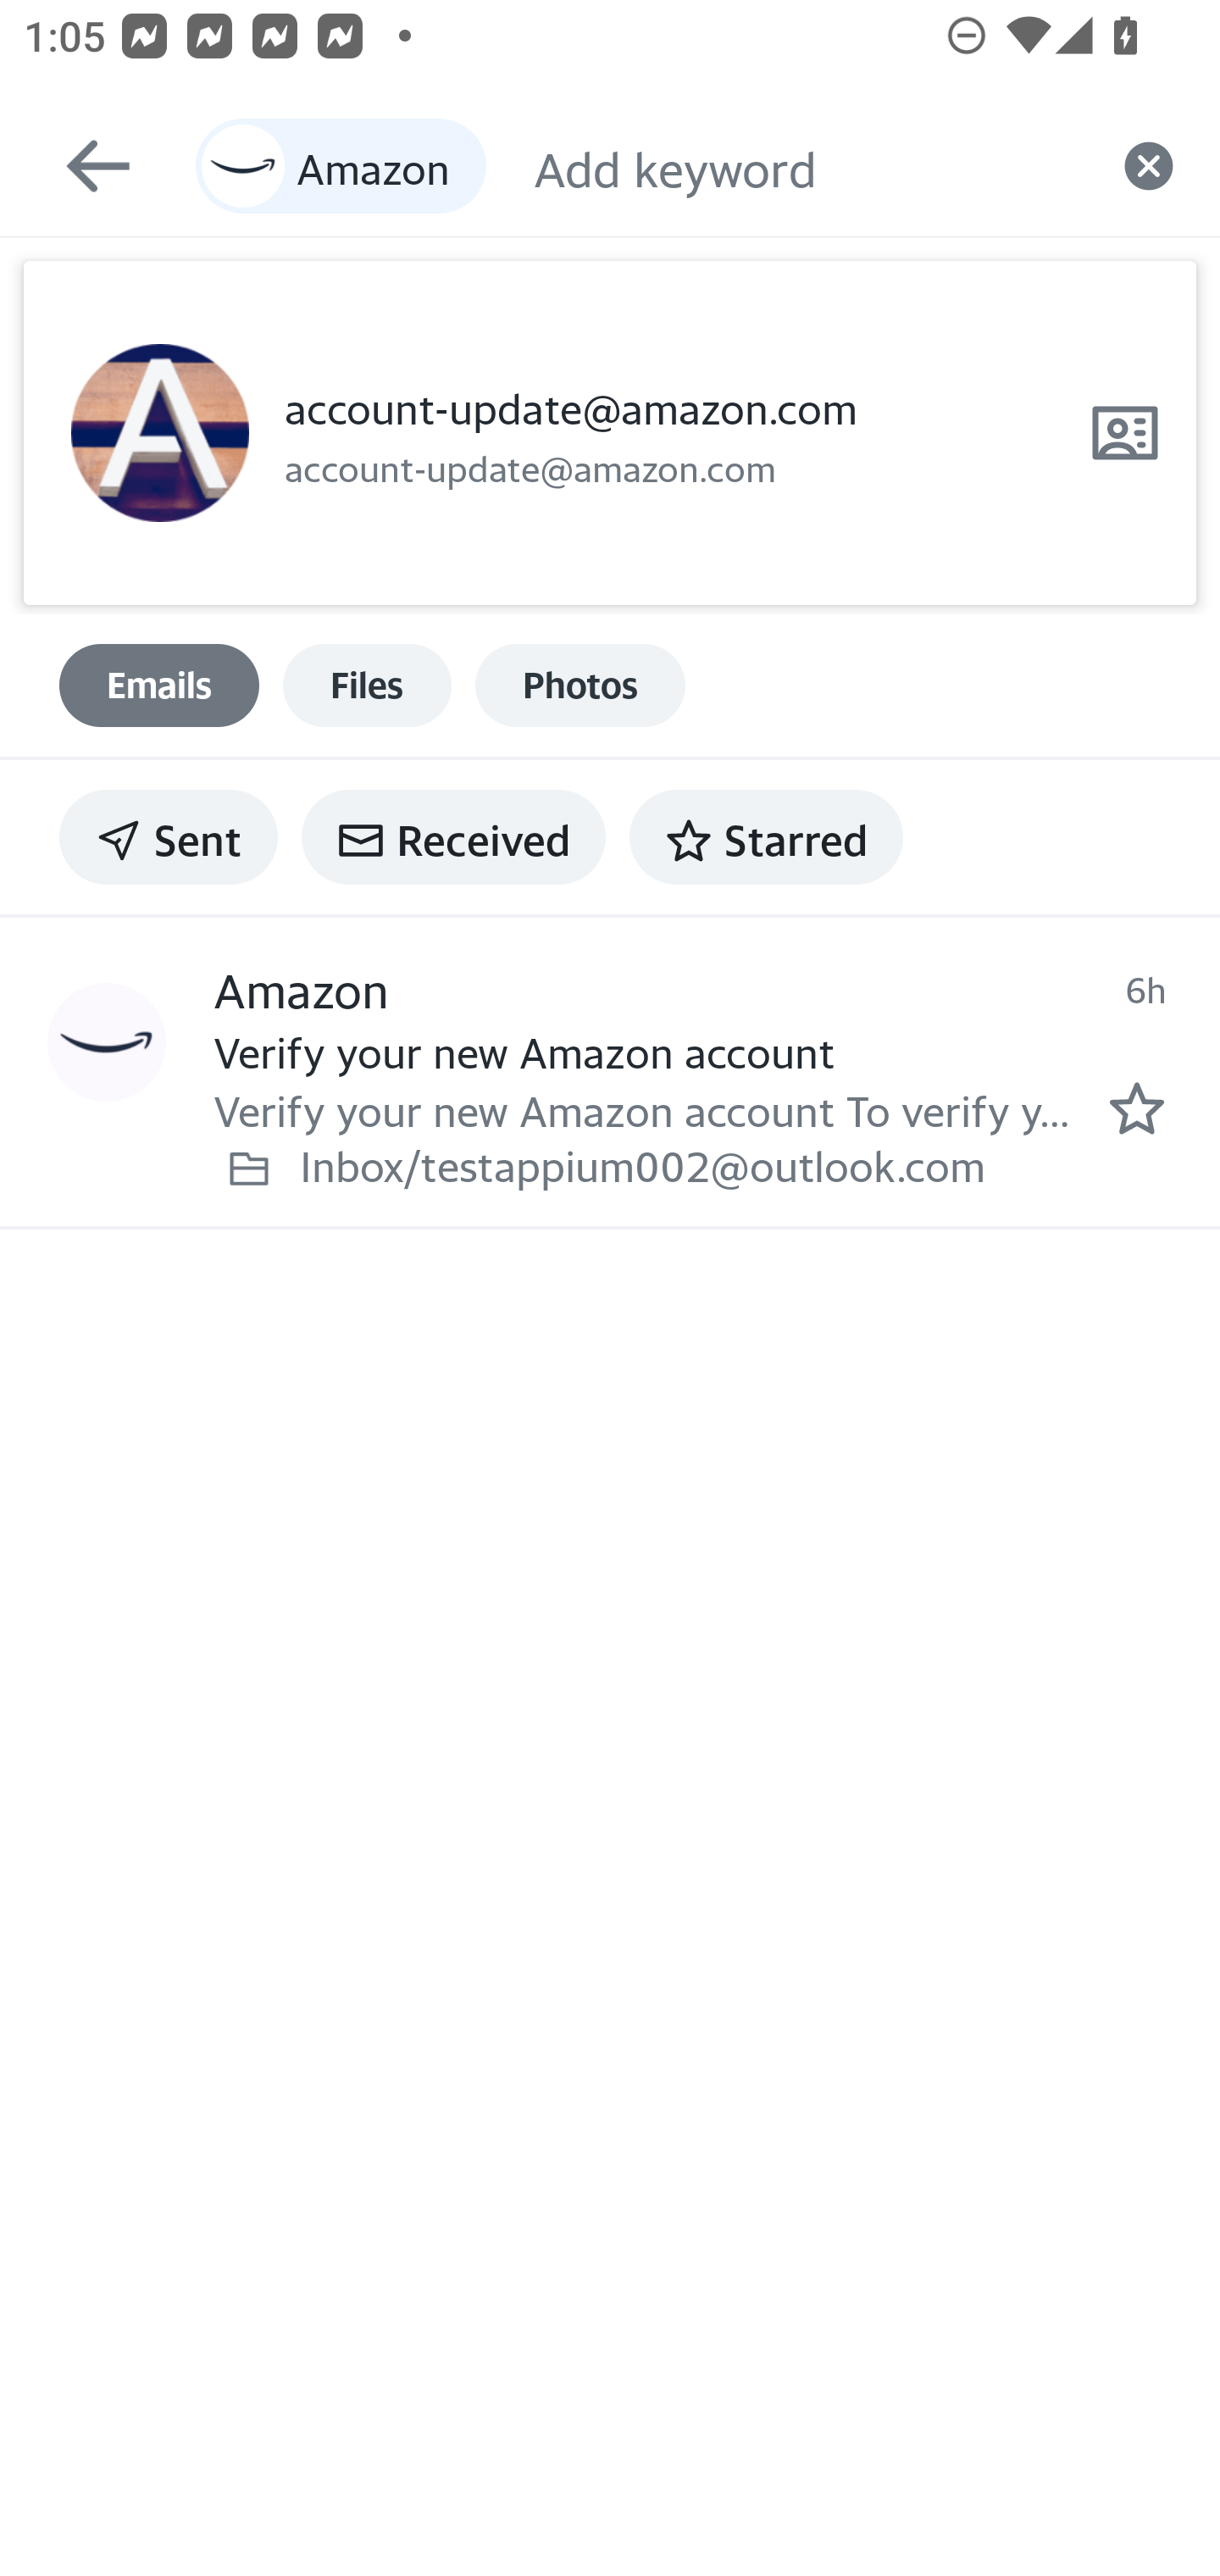 This screenshot has height=2576, width=1220. Describe the element at coordinates (107, 1043) in the screenshot. I see `Profile
Amazon` at that location.